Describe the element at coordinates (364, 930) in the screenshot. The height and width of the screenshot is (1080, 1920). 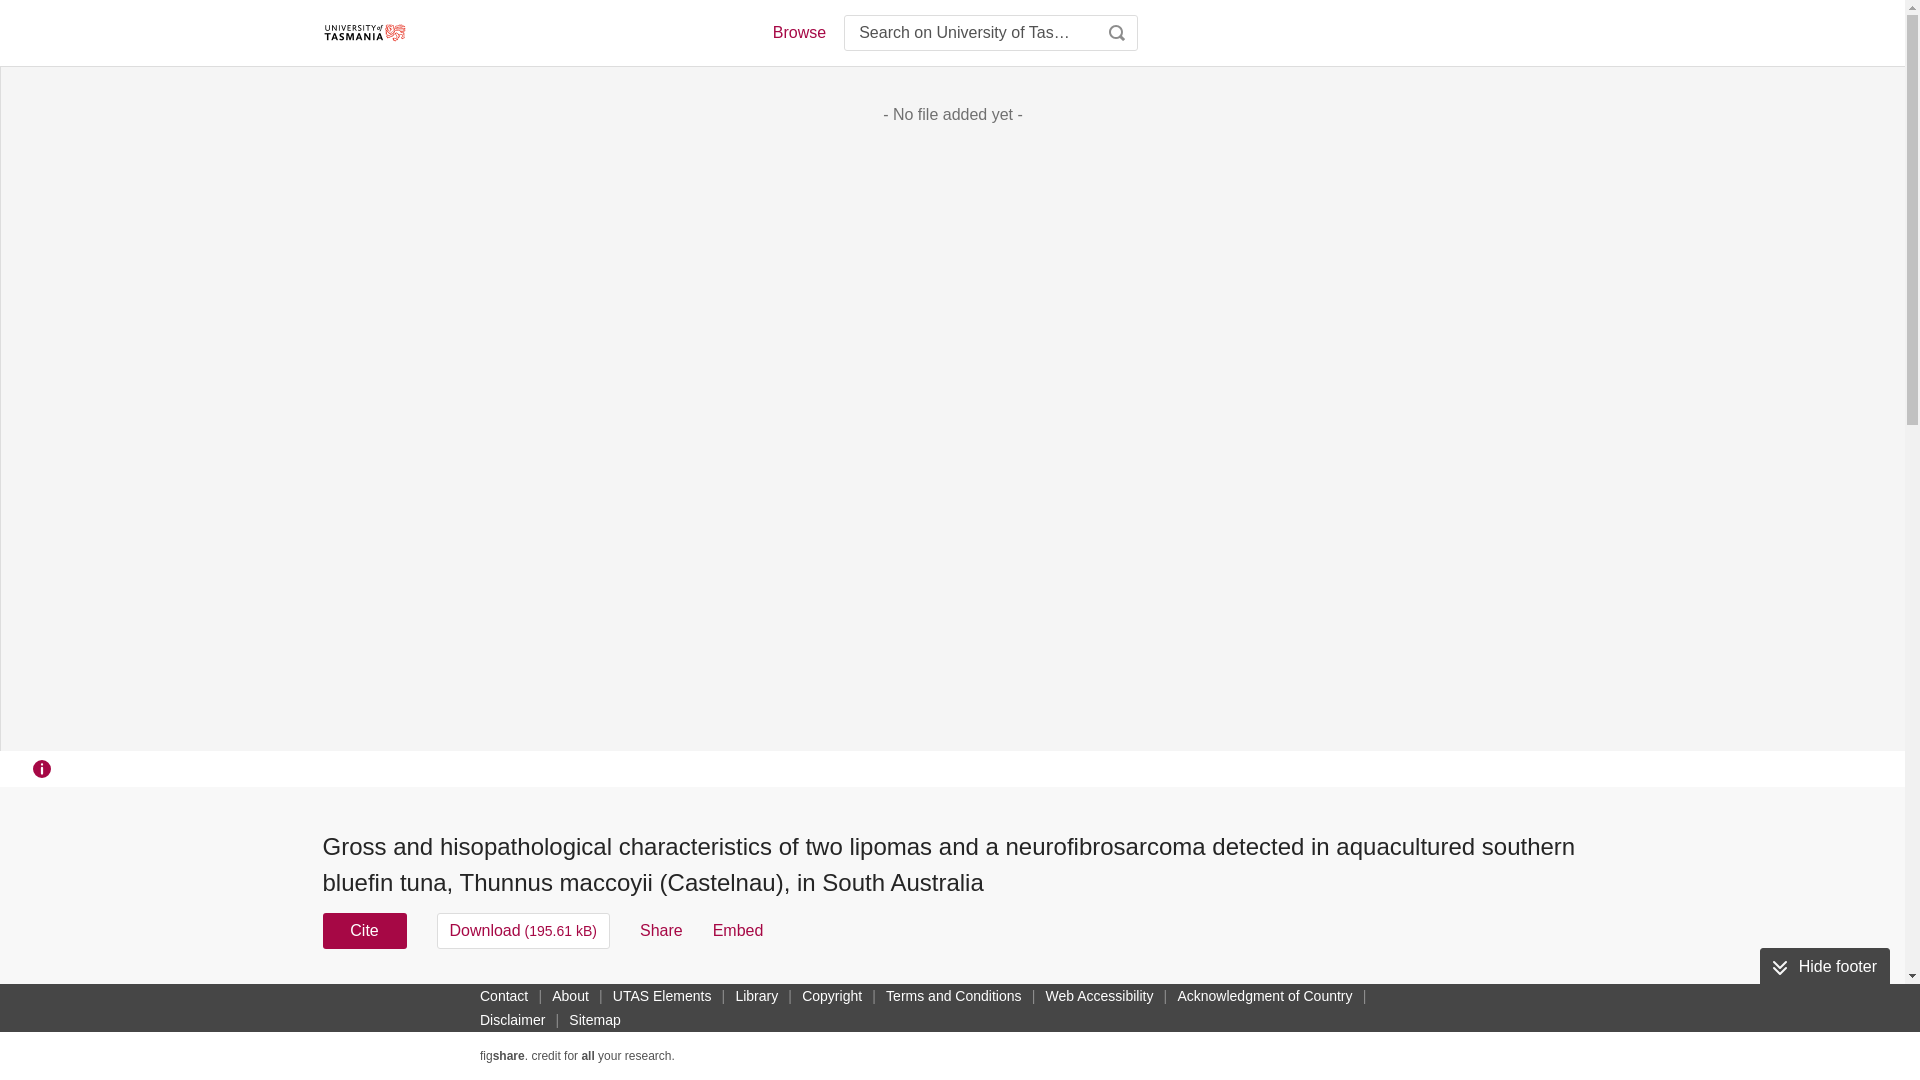
I see `Cite` at that location.